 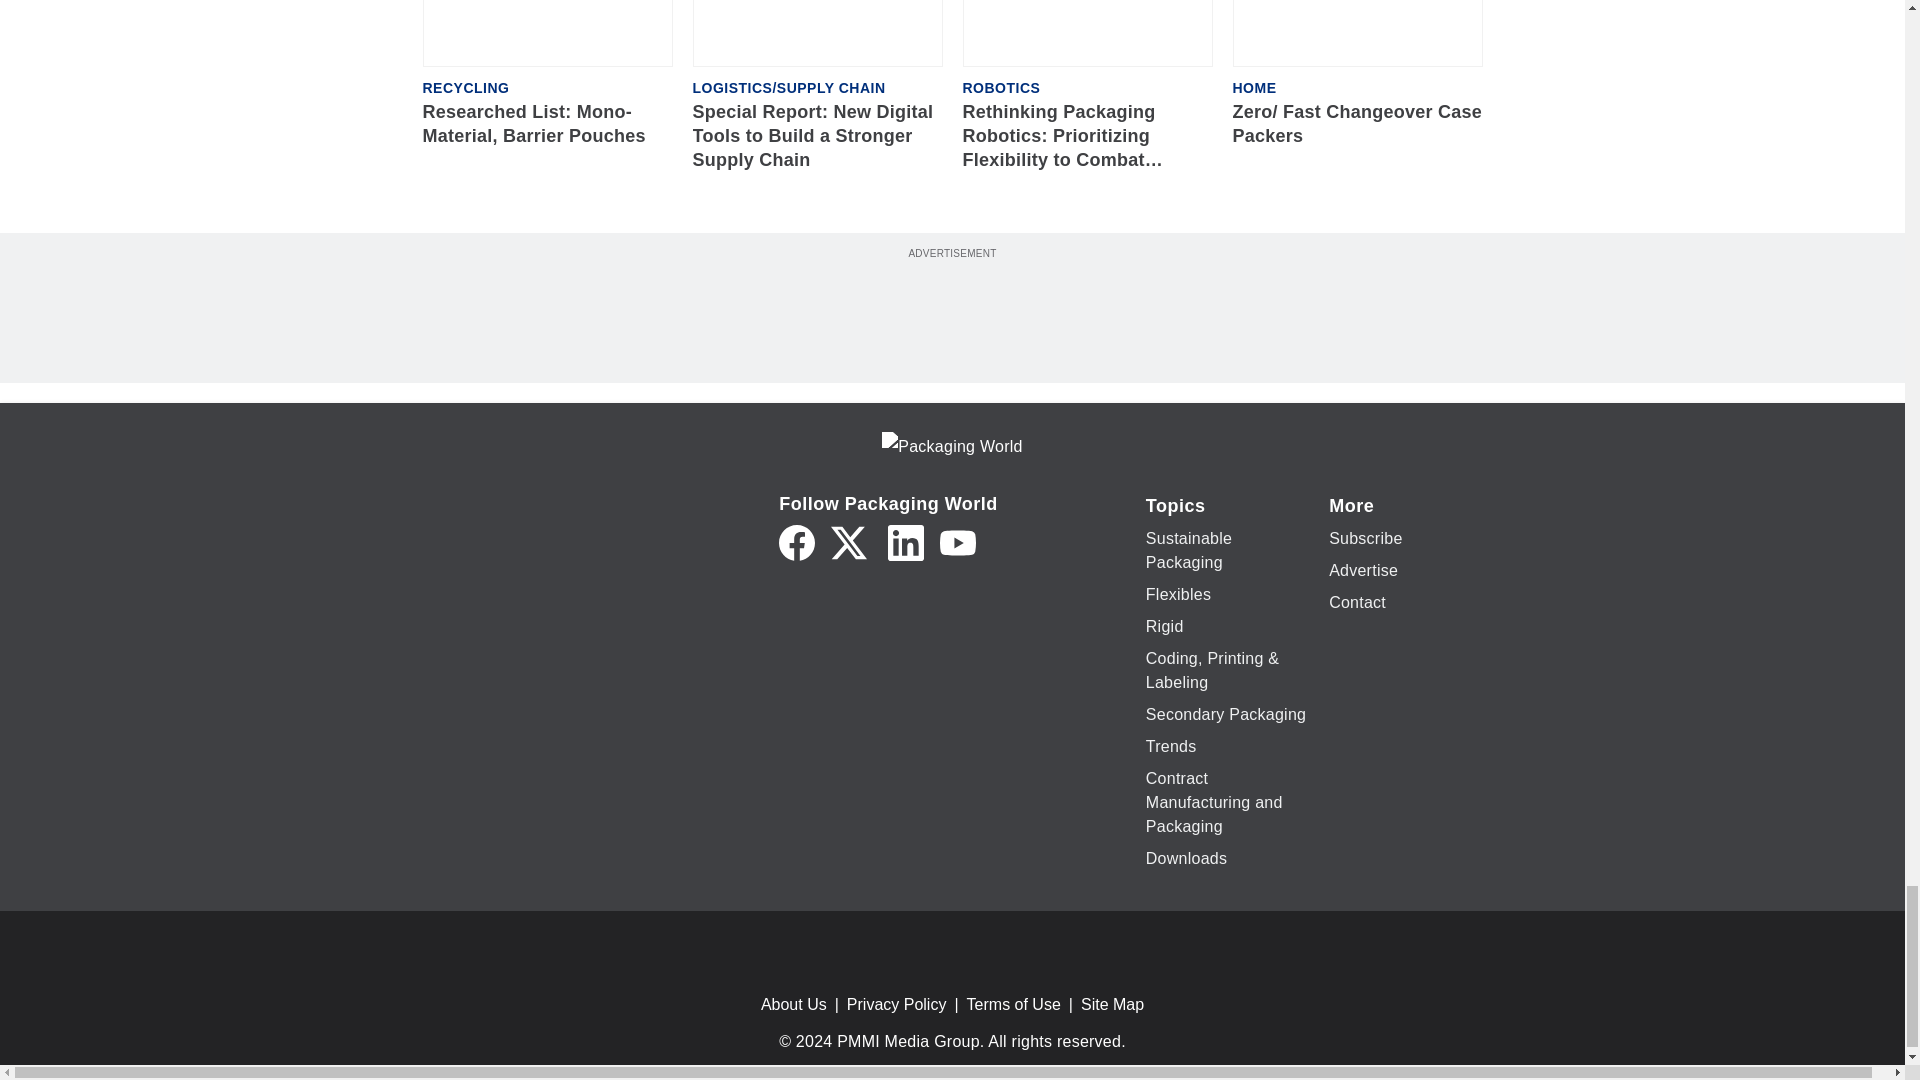 What do you see at coordinates (796, 542) in the screenshot?
I see `Facebook icon` at bounding box center [796, 542].